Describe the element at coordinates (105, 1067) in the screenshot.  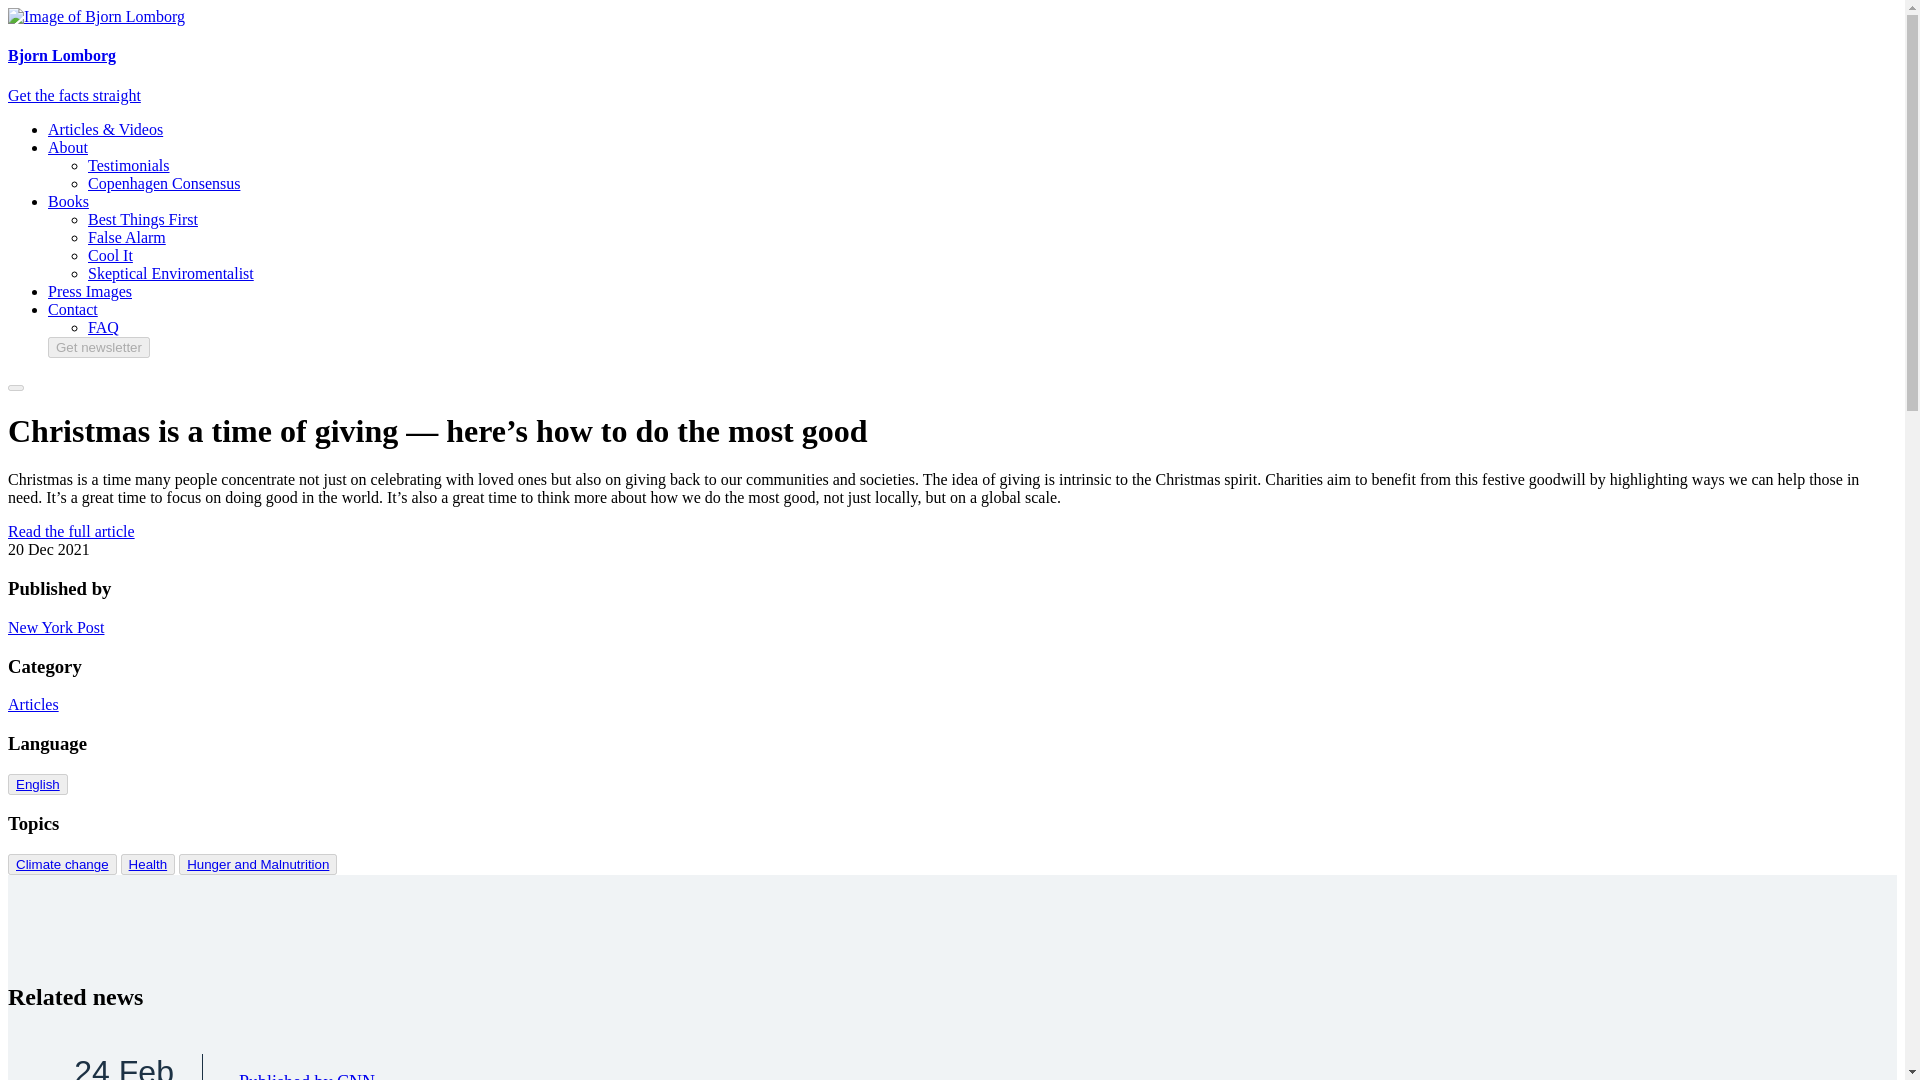
I see `Skeptical Enviromentalist` at that location.